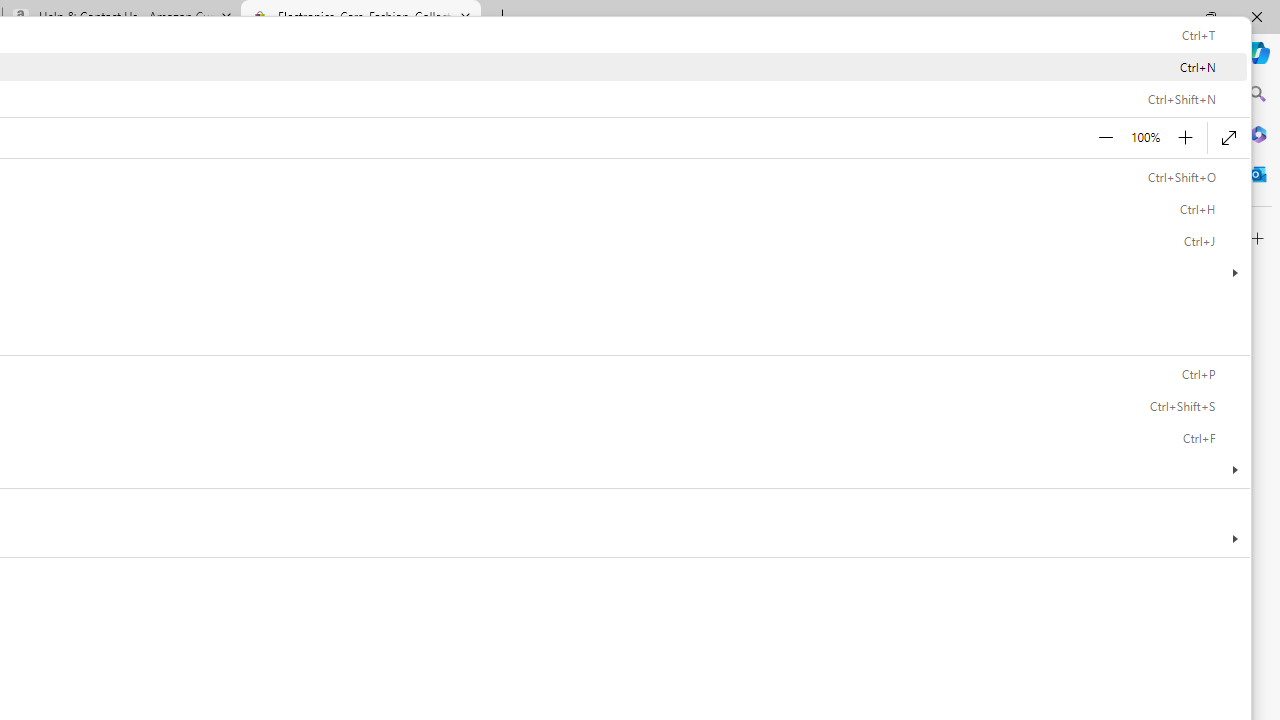 This screenshot has width=1280, height=720. What do you see at coordinates (906, 53) in the screenshot?
I see `This site has coupons! Shopping in Microsoft Edge` at bounding box center [906, 53].